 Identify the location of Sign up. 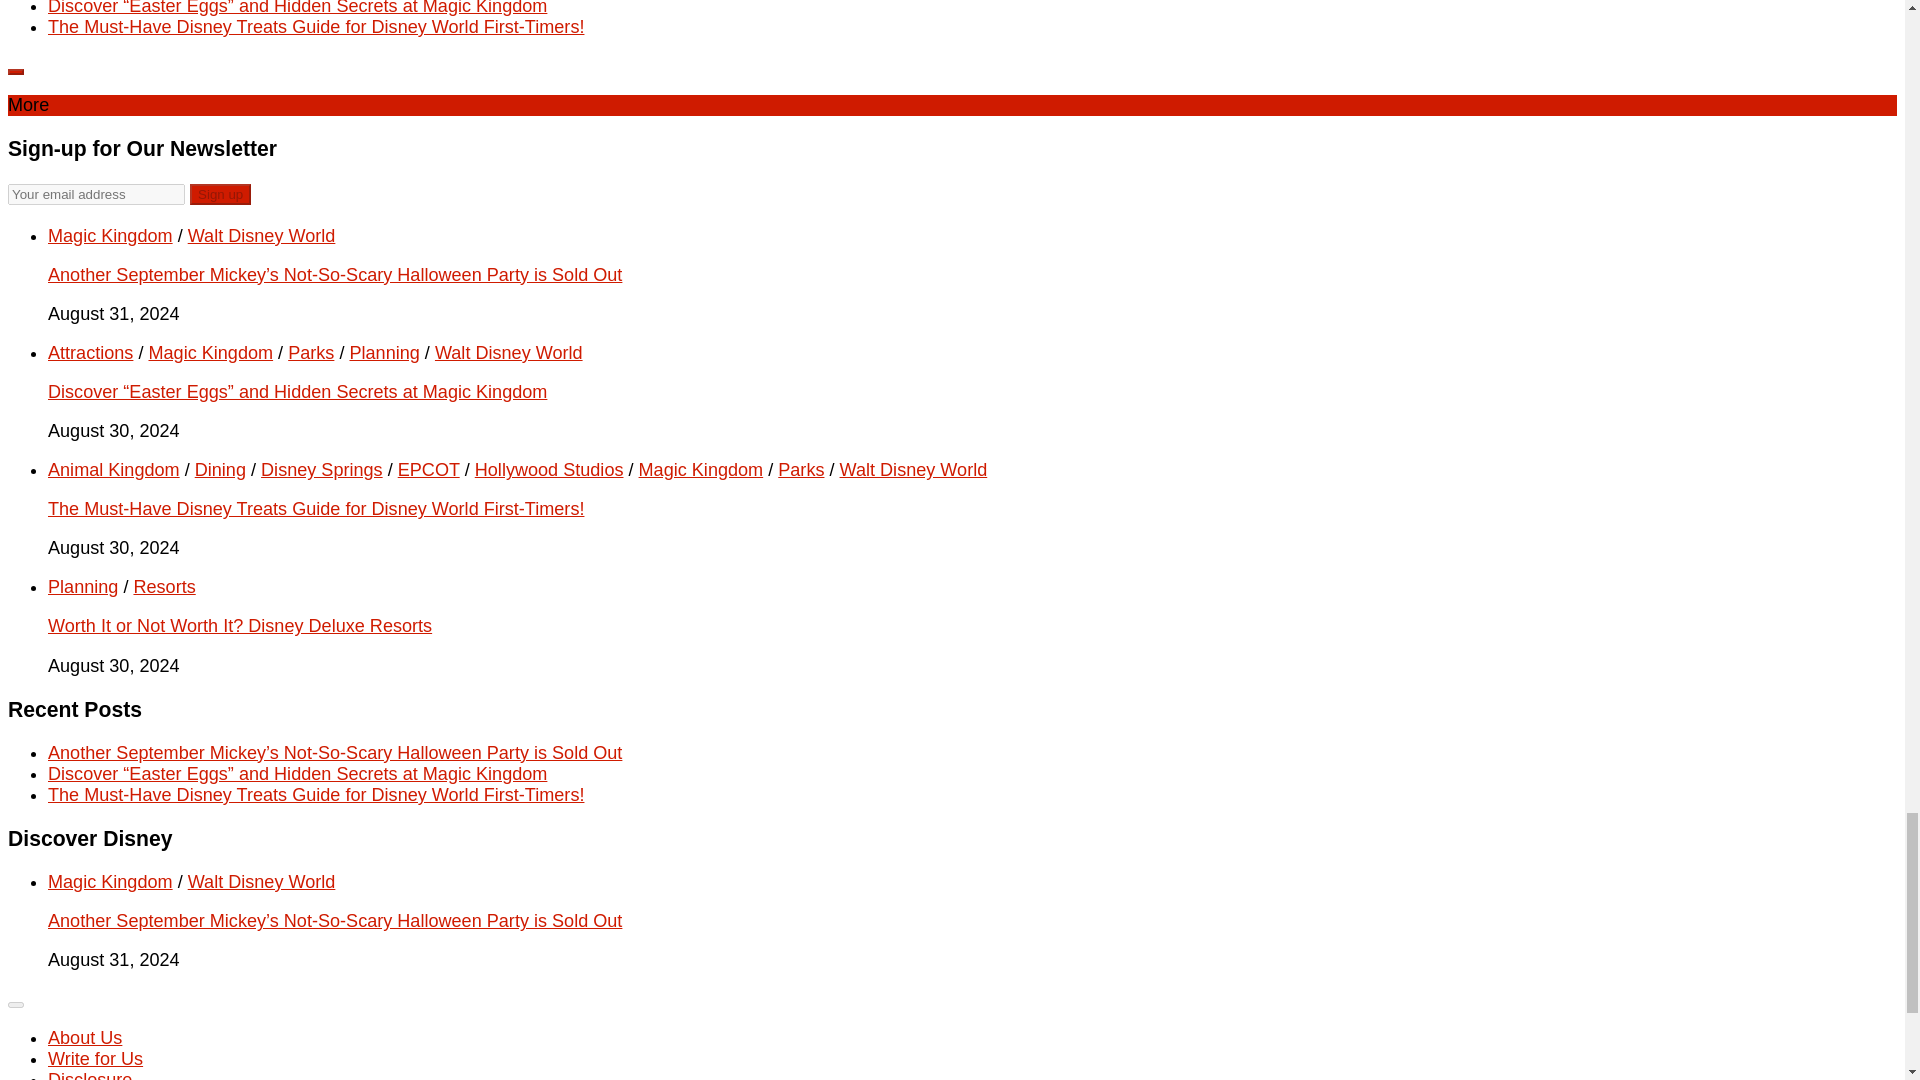
(220, 194).